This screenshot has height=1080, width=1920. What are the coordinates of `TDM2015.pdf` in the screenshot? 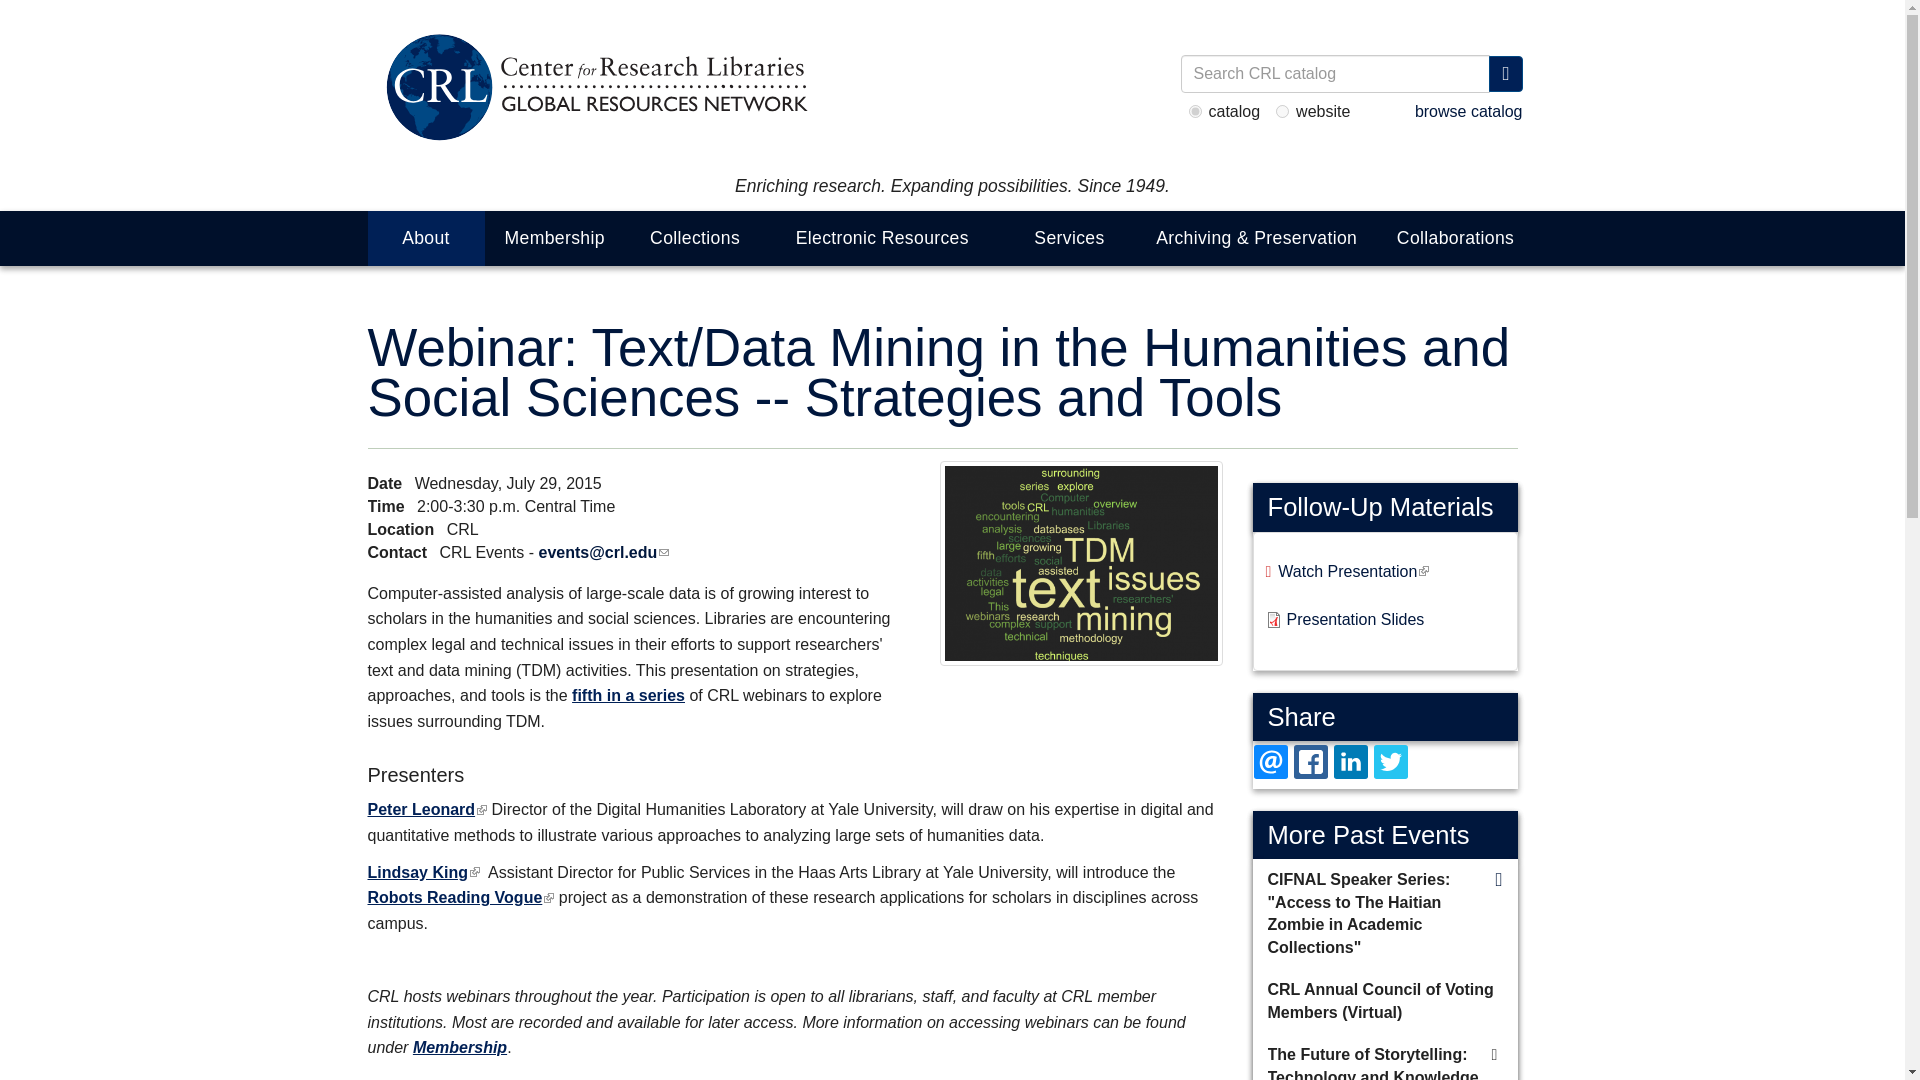 It's located at (1355, 625).